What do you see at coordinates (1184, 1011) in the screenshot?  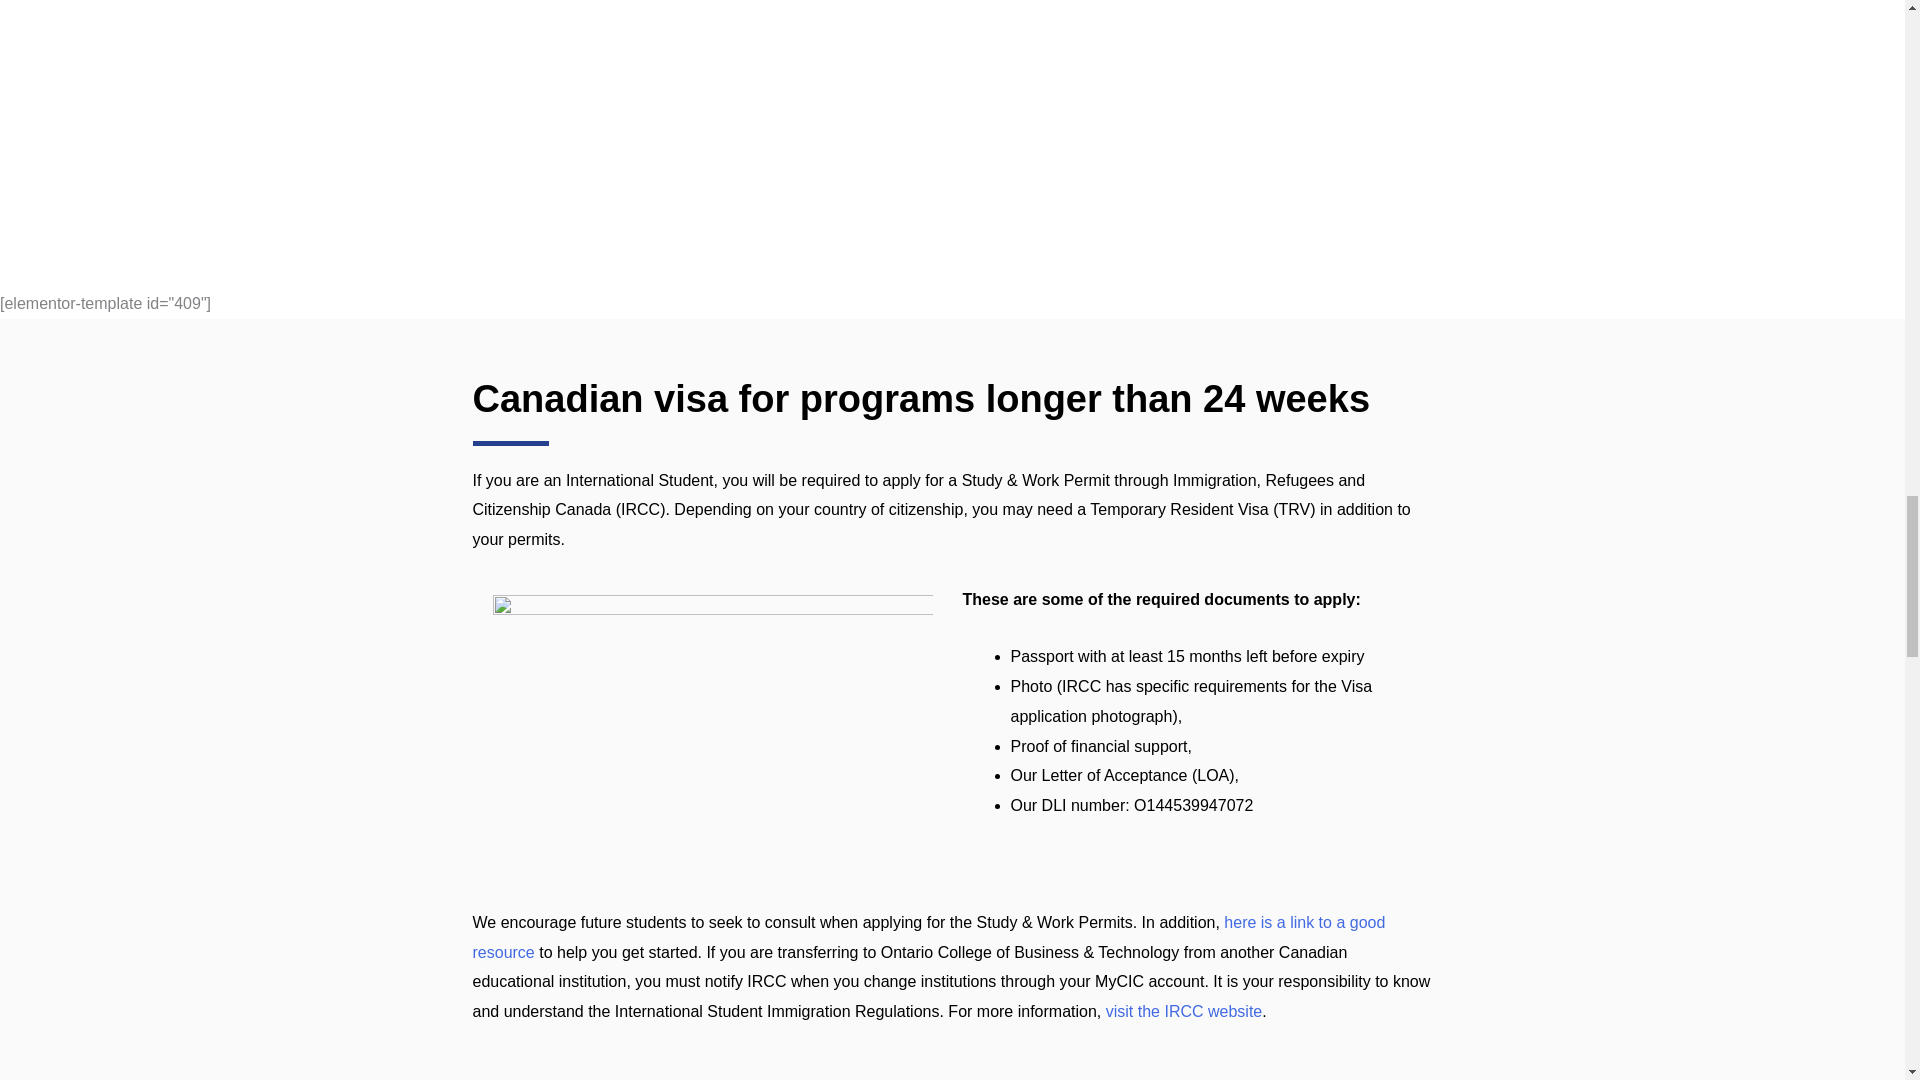 I see `visit the IRCC website` at bounding box center [1184, 1011].